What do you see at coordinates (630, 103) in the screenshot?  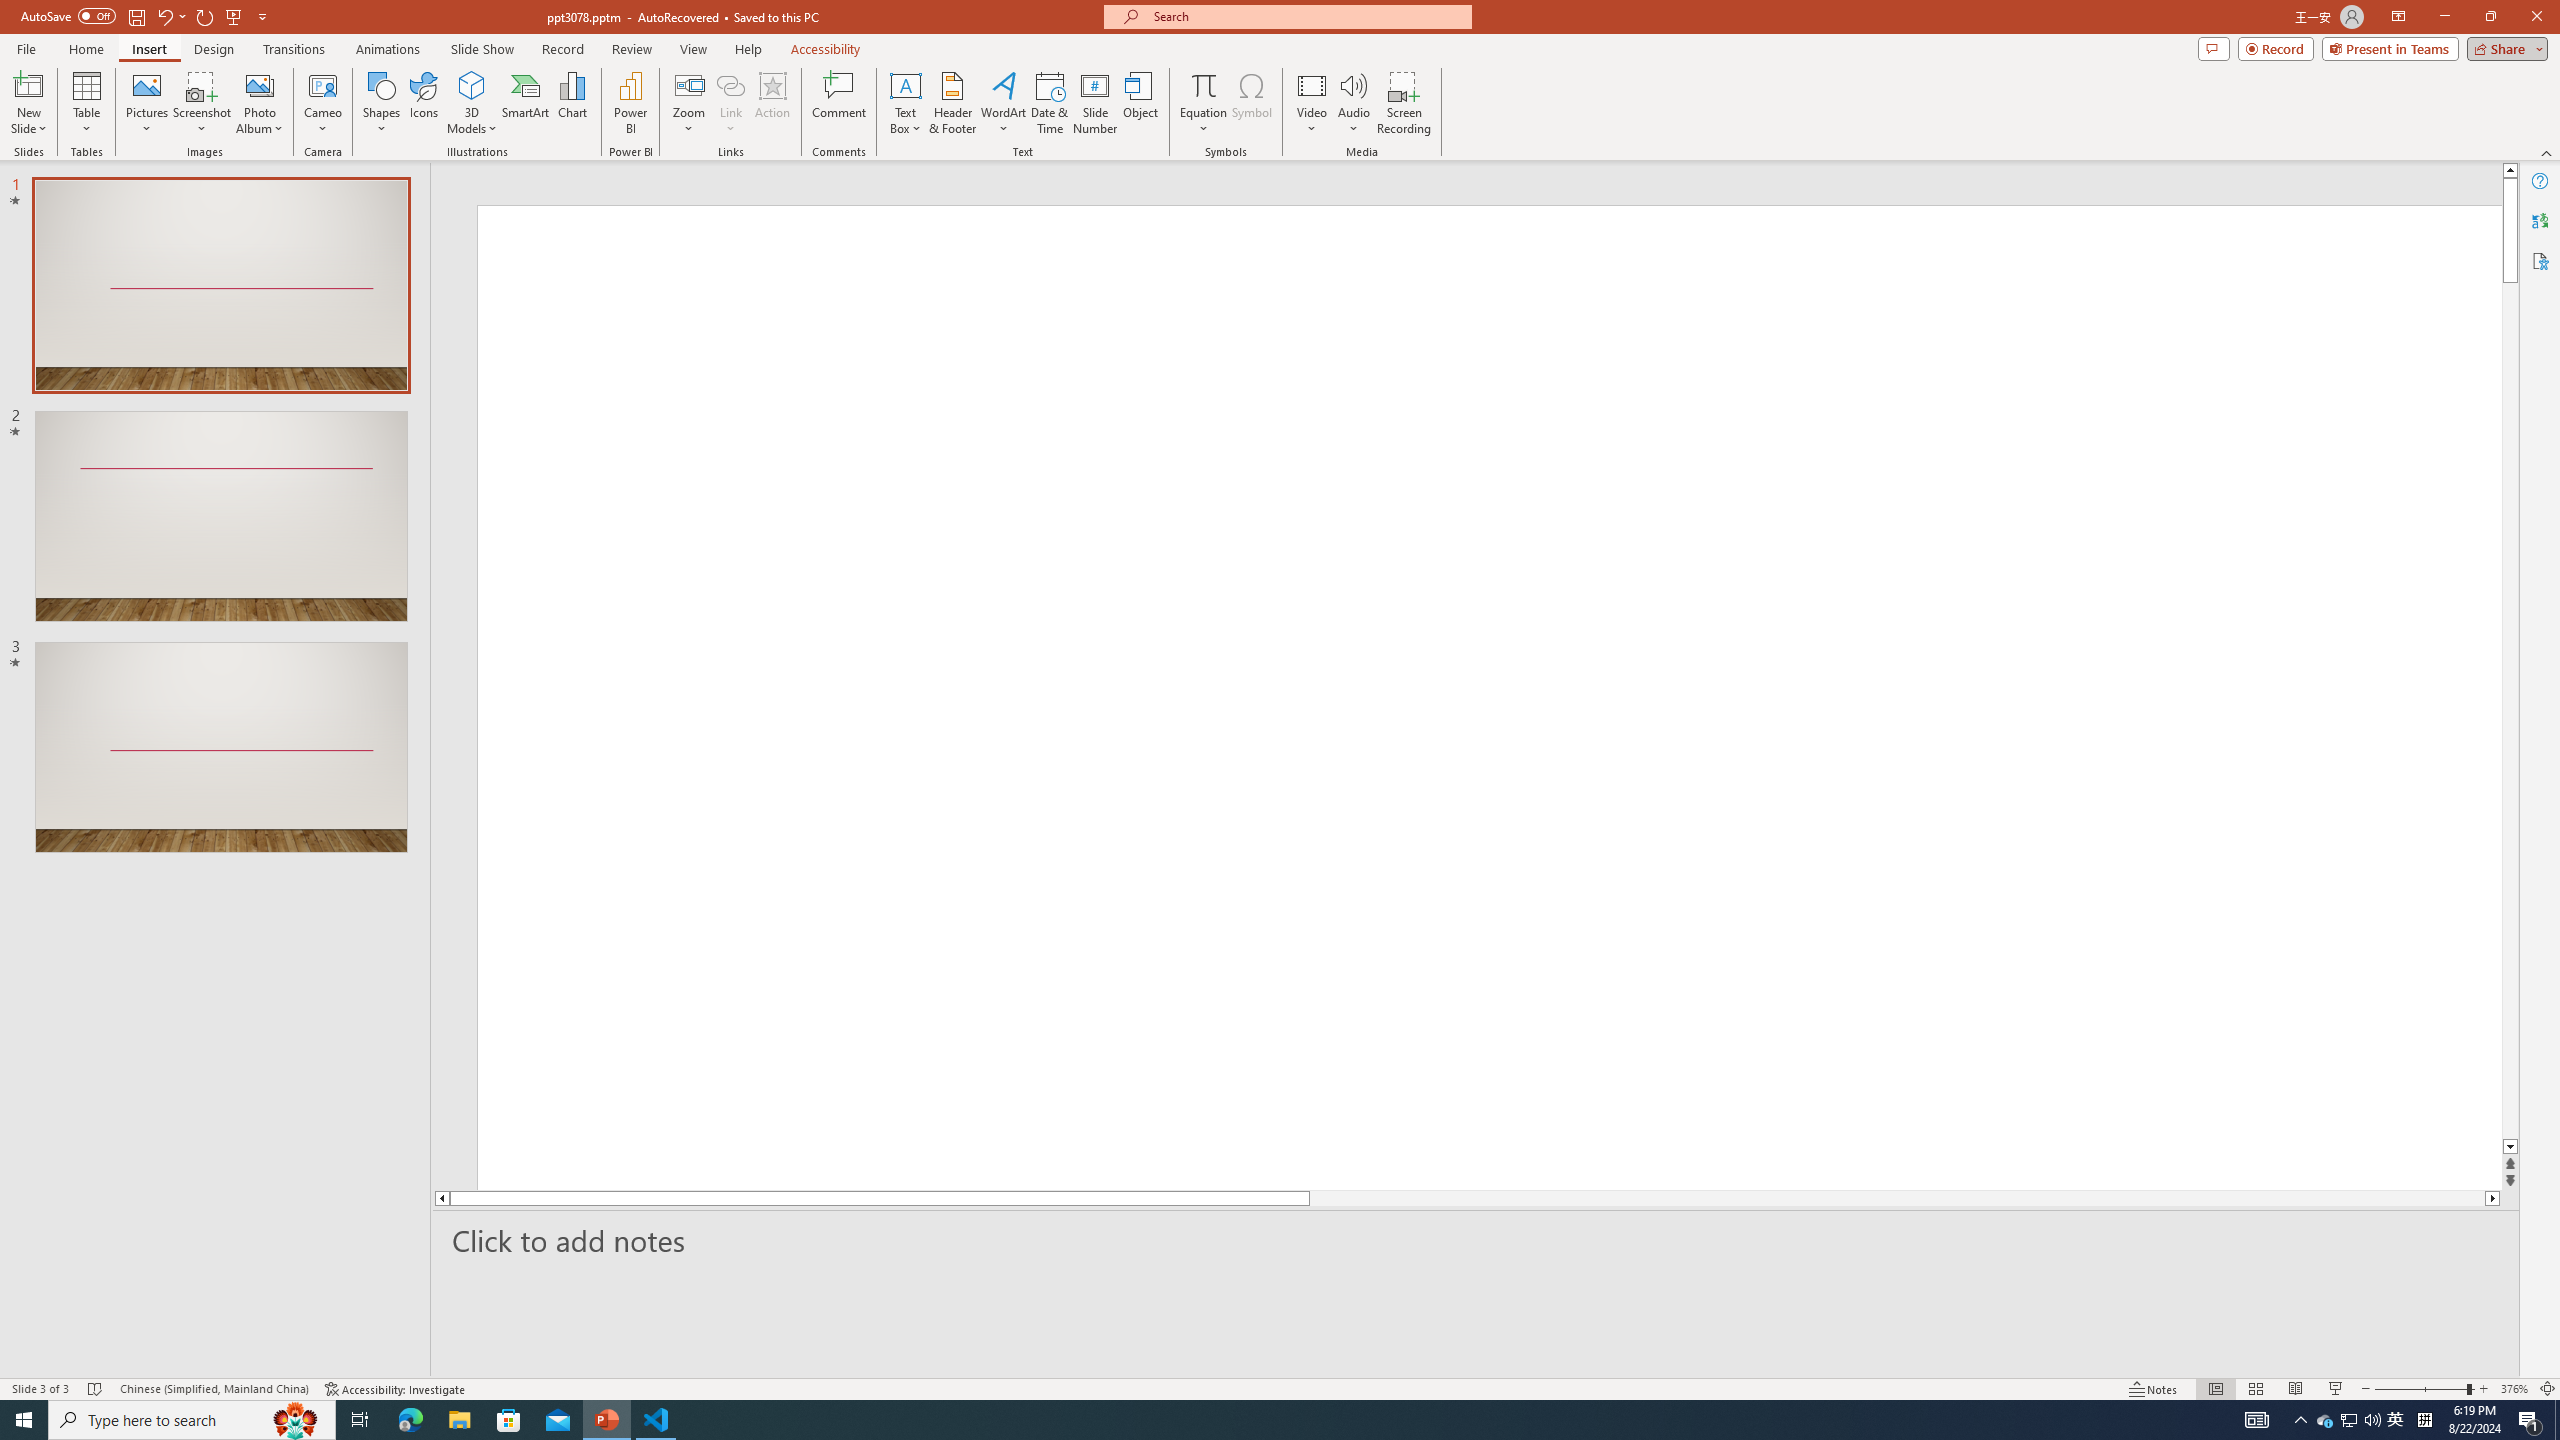 I see `Power BI` at bounding box center [630, 103].